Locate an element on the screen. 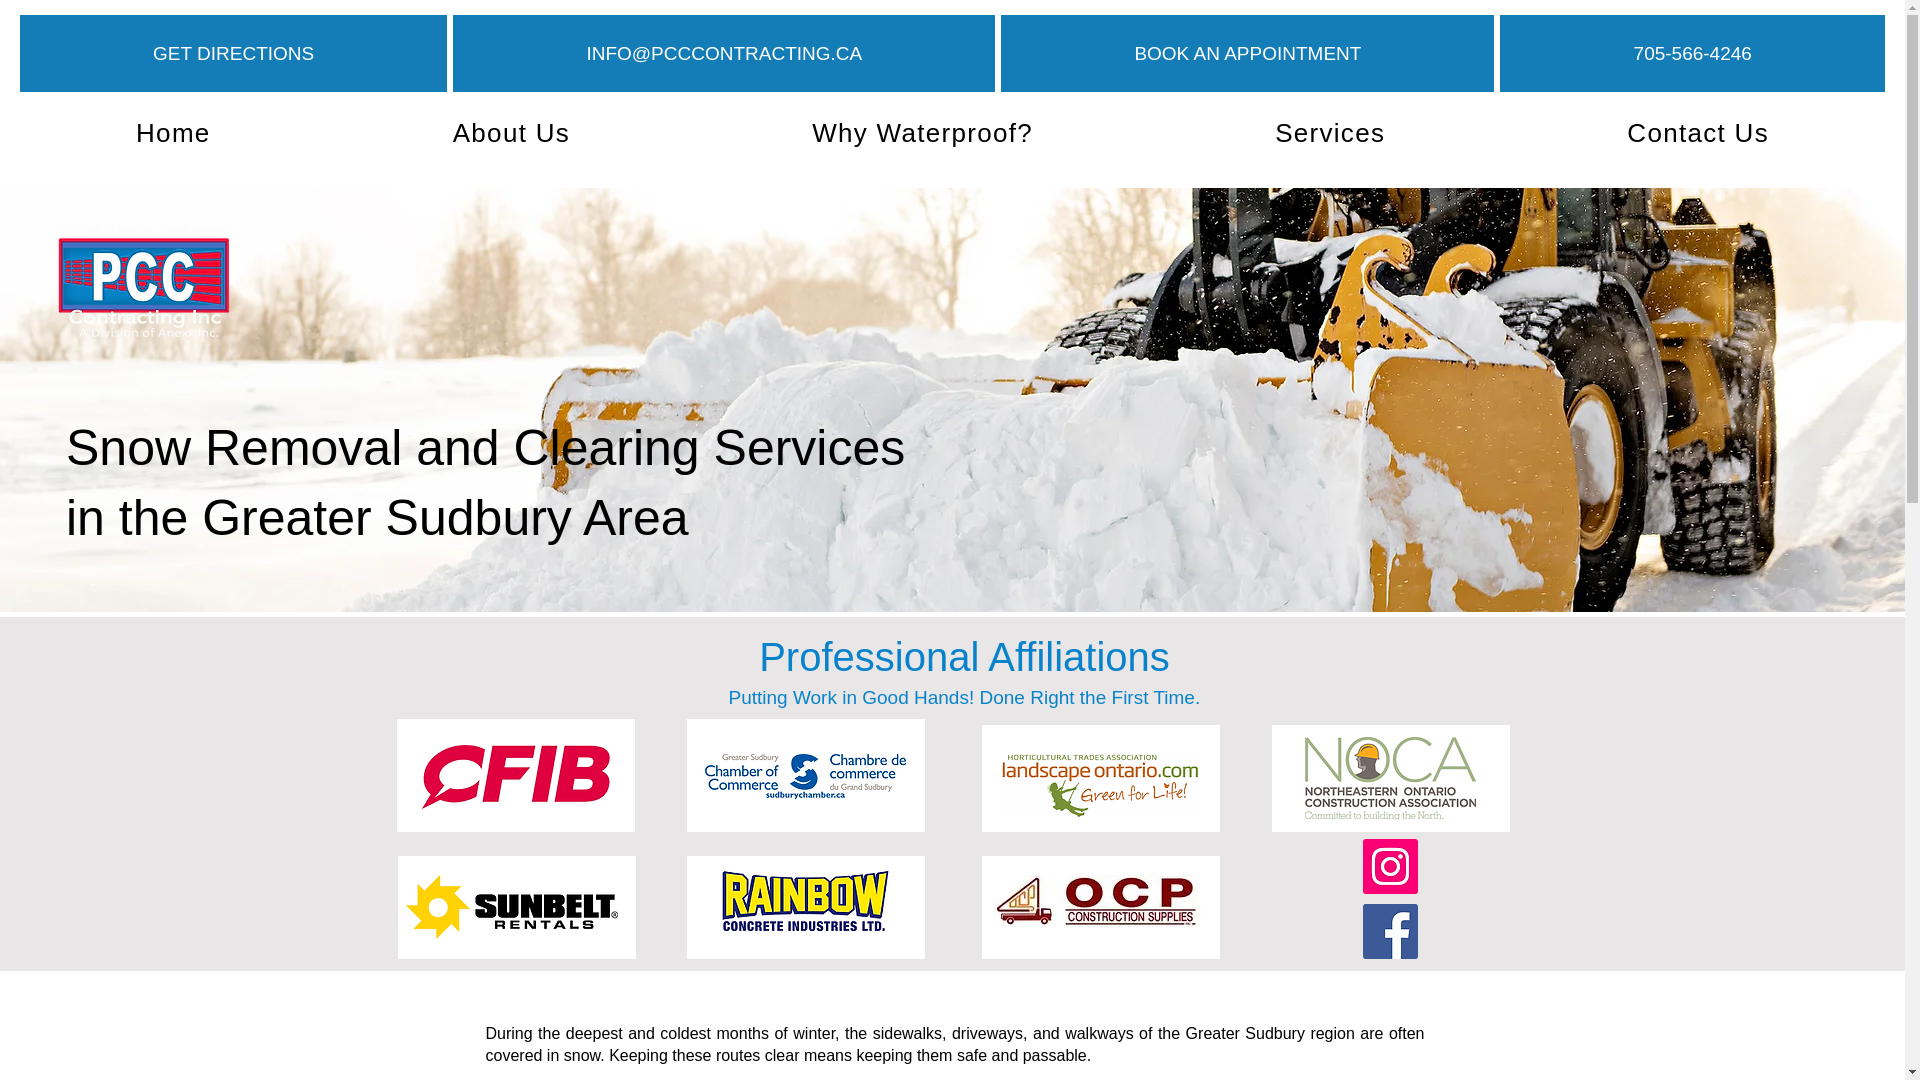 The width and height of the screenshot is (1920, 1080). GET DIRECTIONS is located at coordinates (233, 53).